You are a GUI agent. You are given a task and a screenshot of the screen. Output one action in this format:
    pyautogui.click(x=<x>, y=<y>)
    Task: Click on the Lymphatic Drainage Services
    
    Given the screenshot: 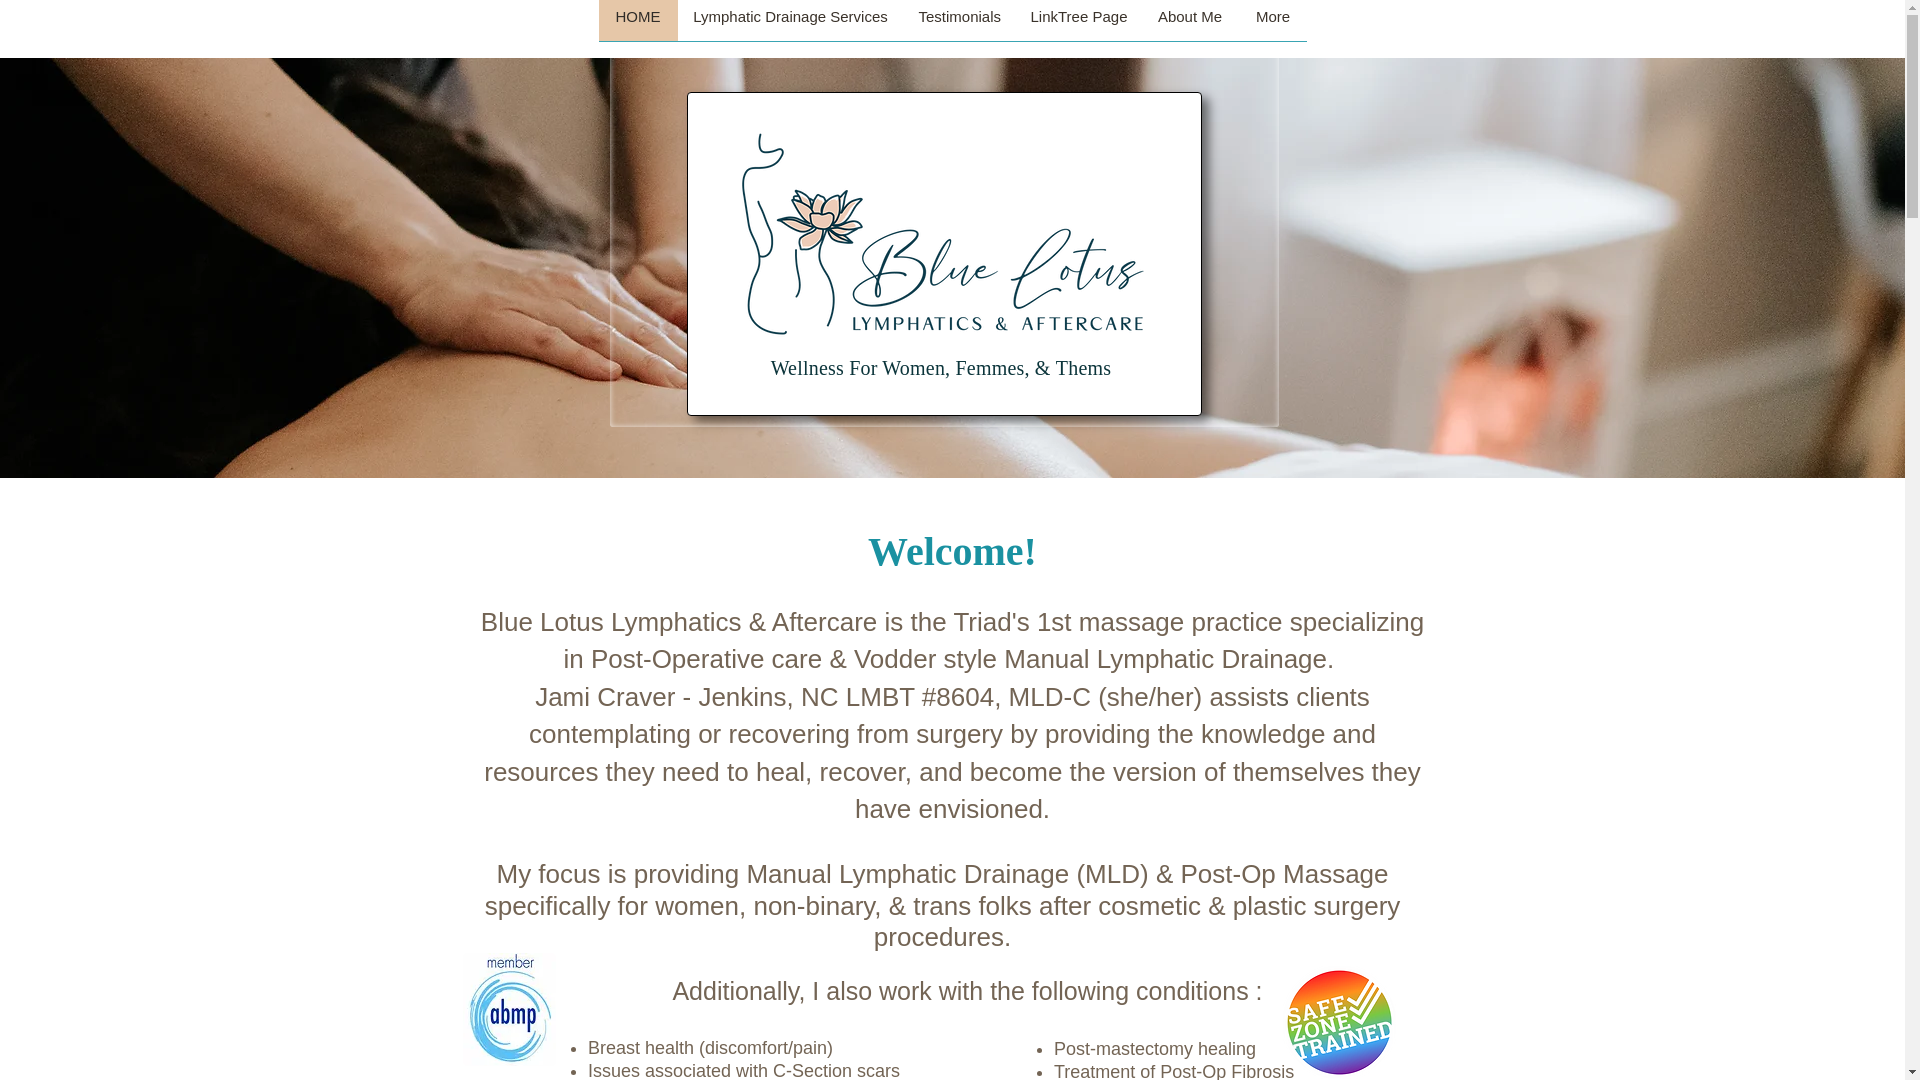 What is the action you would take?
    pyautogui.click(x=790, y=20)
    